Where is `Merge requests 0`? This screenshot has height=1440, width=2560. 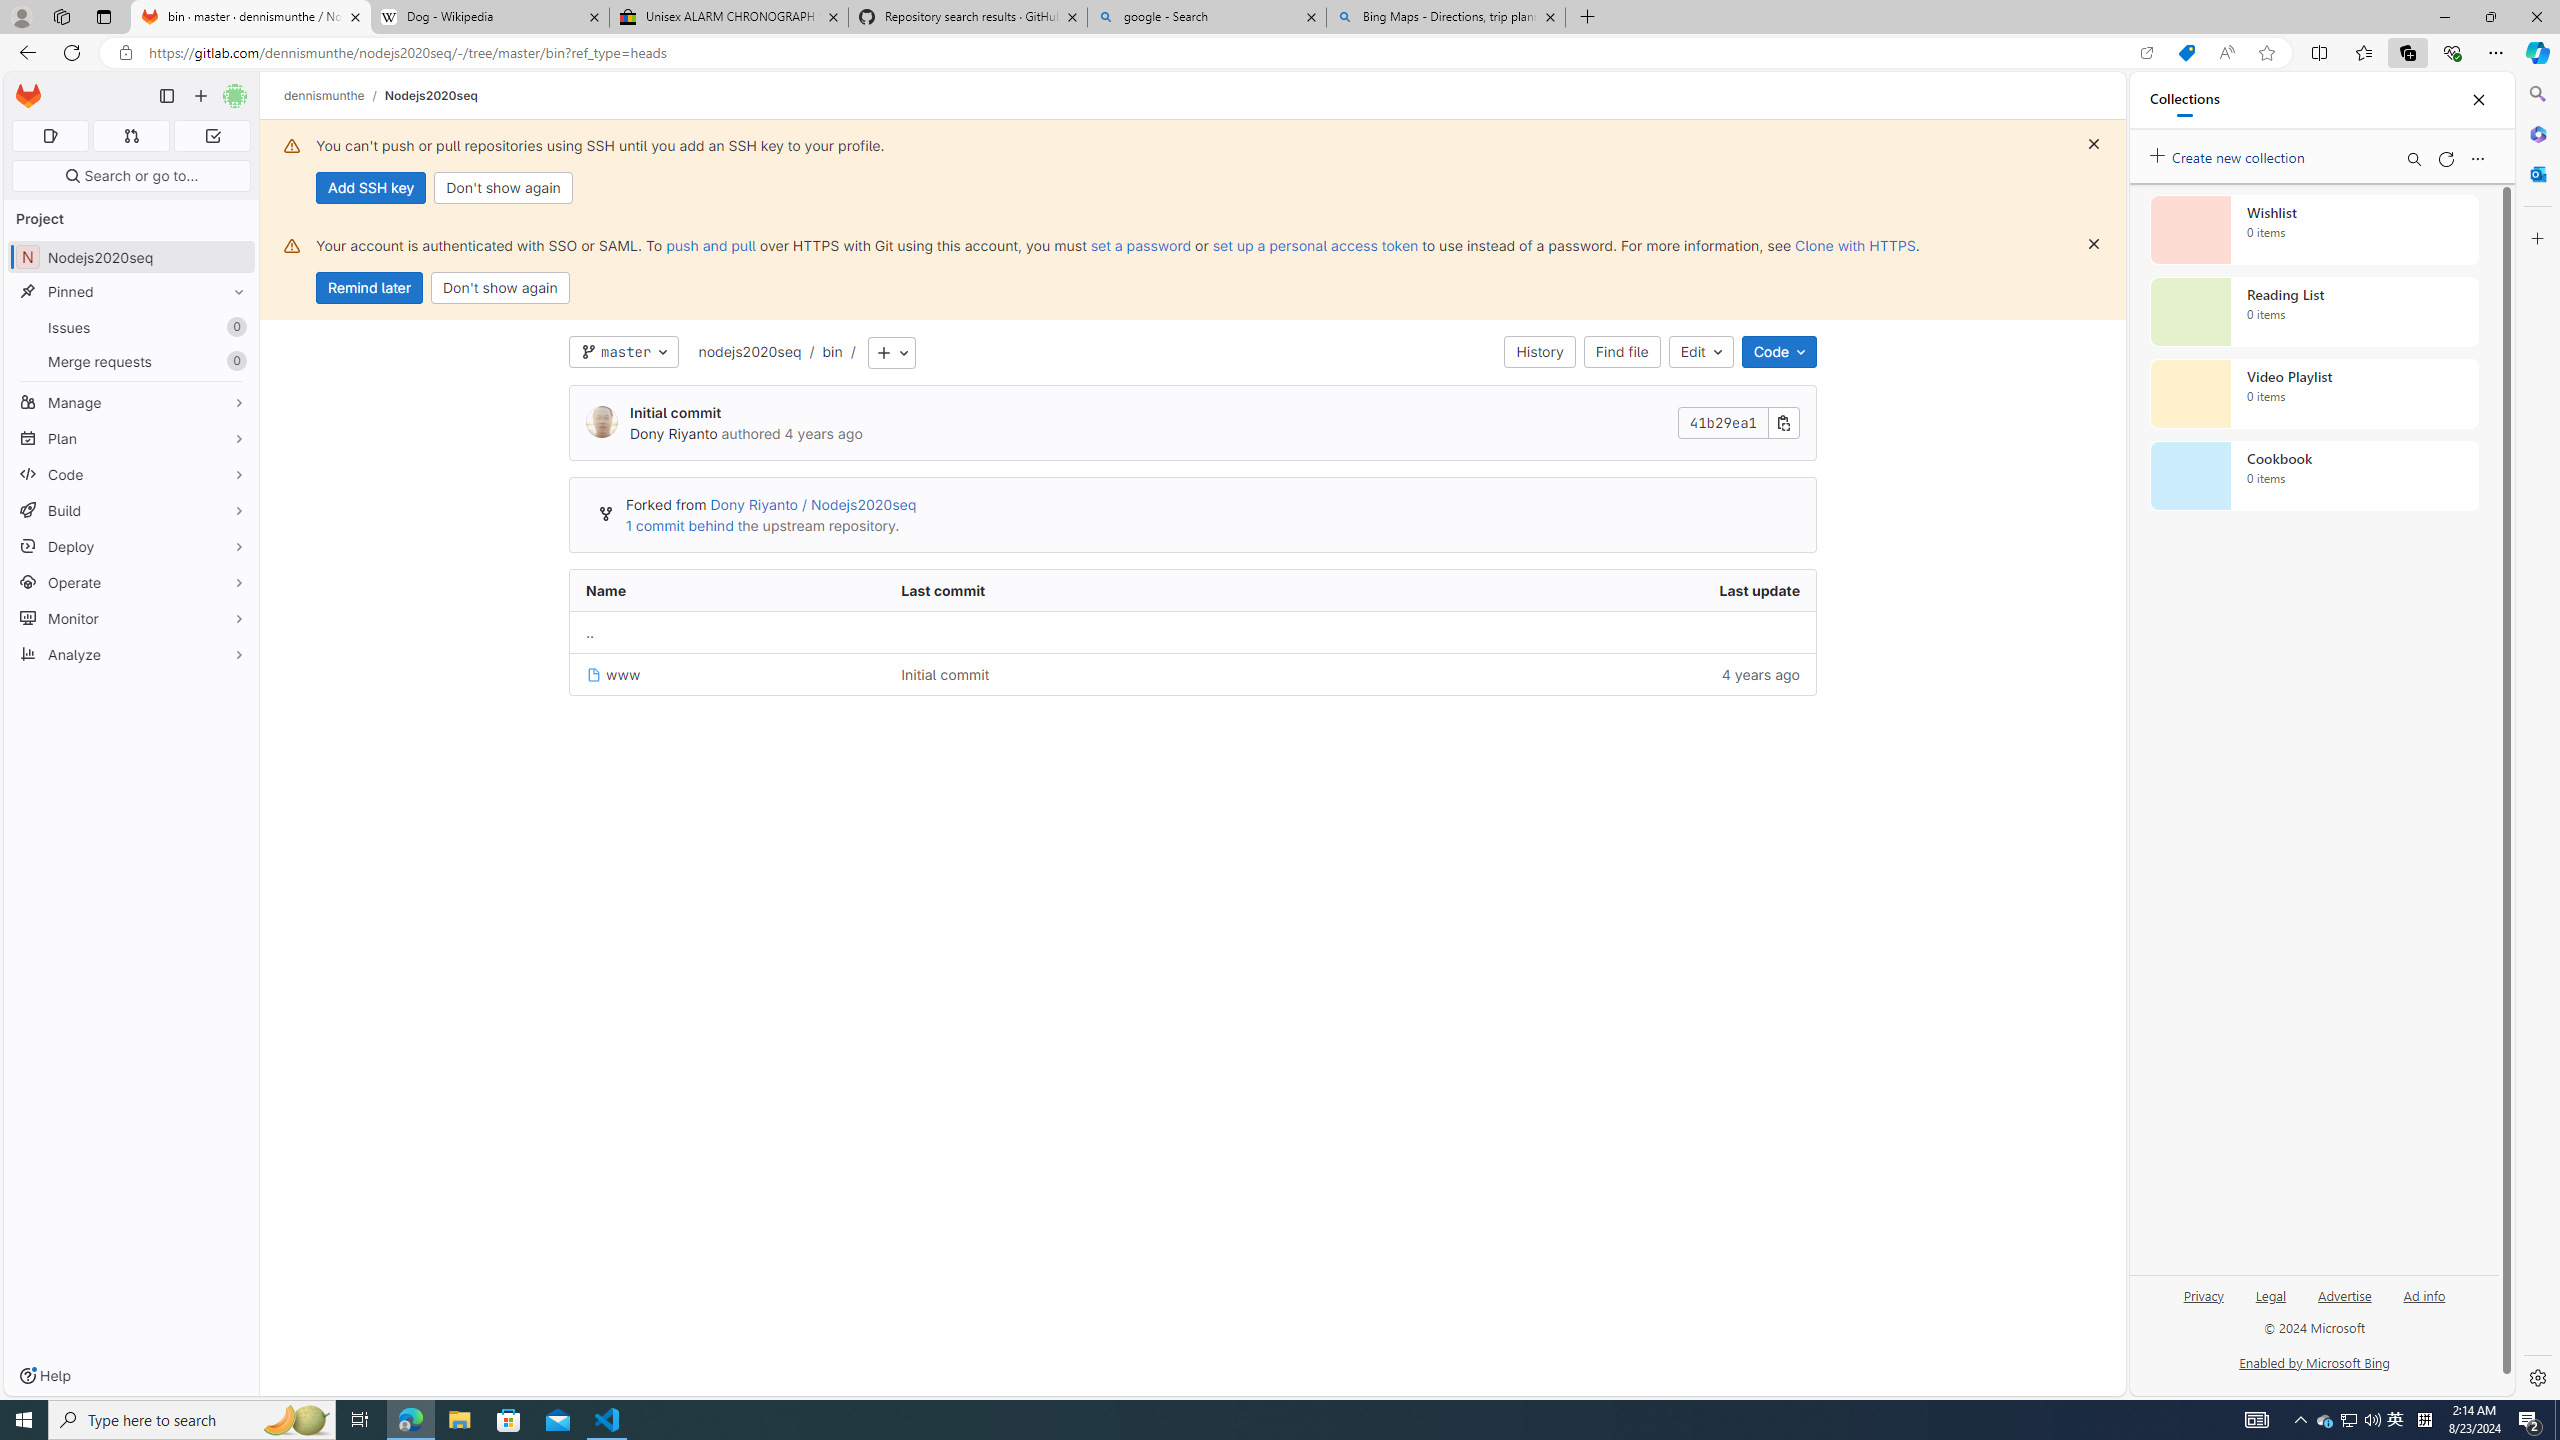
Merge requests 0 is located at coordinates (130, 136).